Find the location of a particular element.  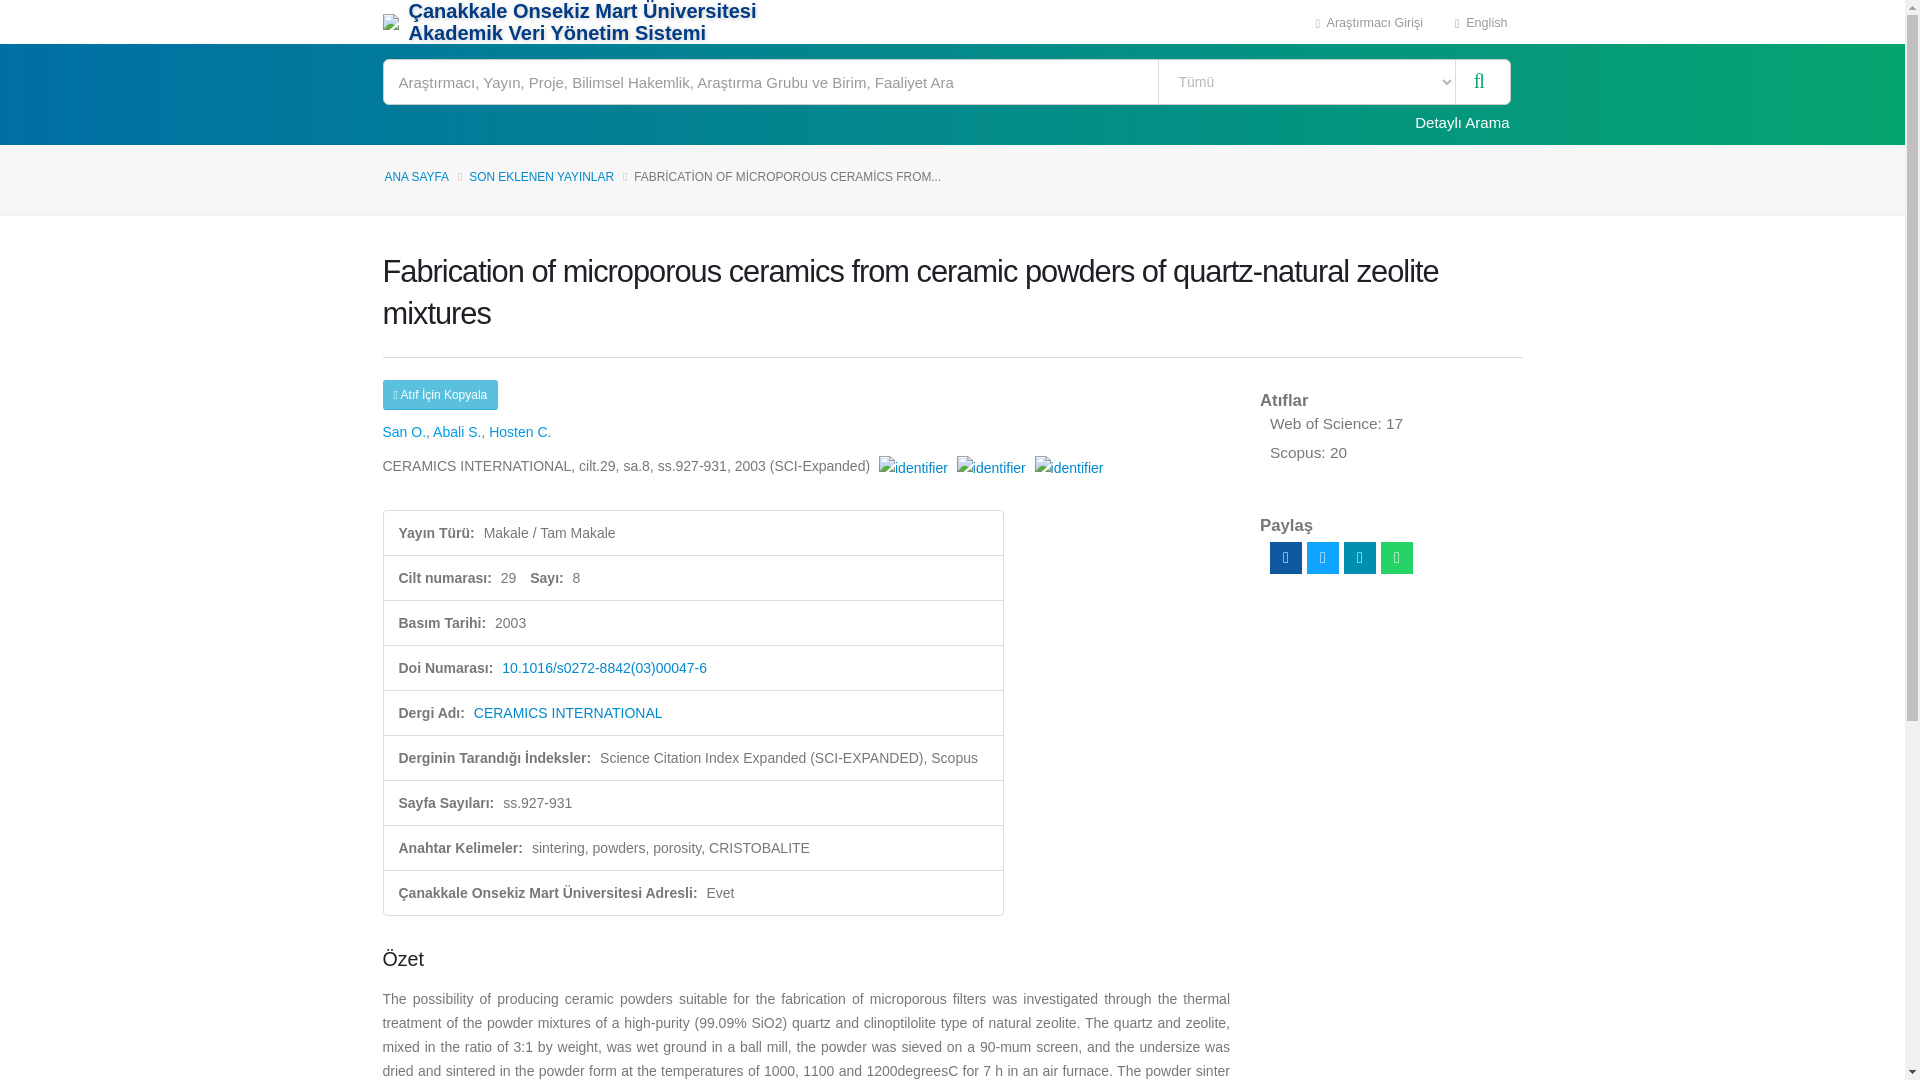

C Hosten is located at coordinates (520, 432).